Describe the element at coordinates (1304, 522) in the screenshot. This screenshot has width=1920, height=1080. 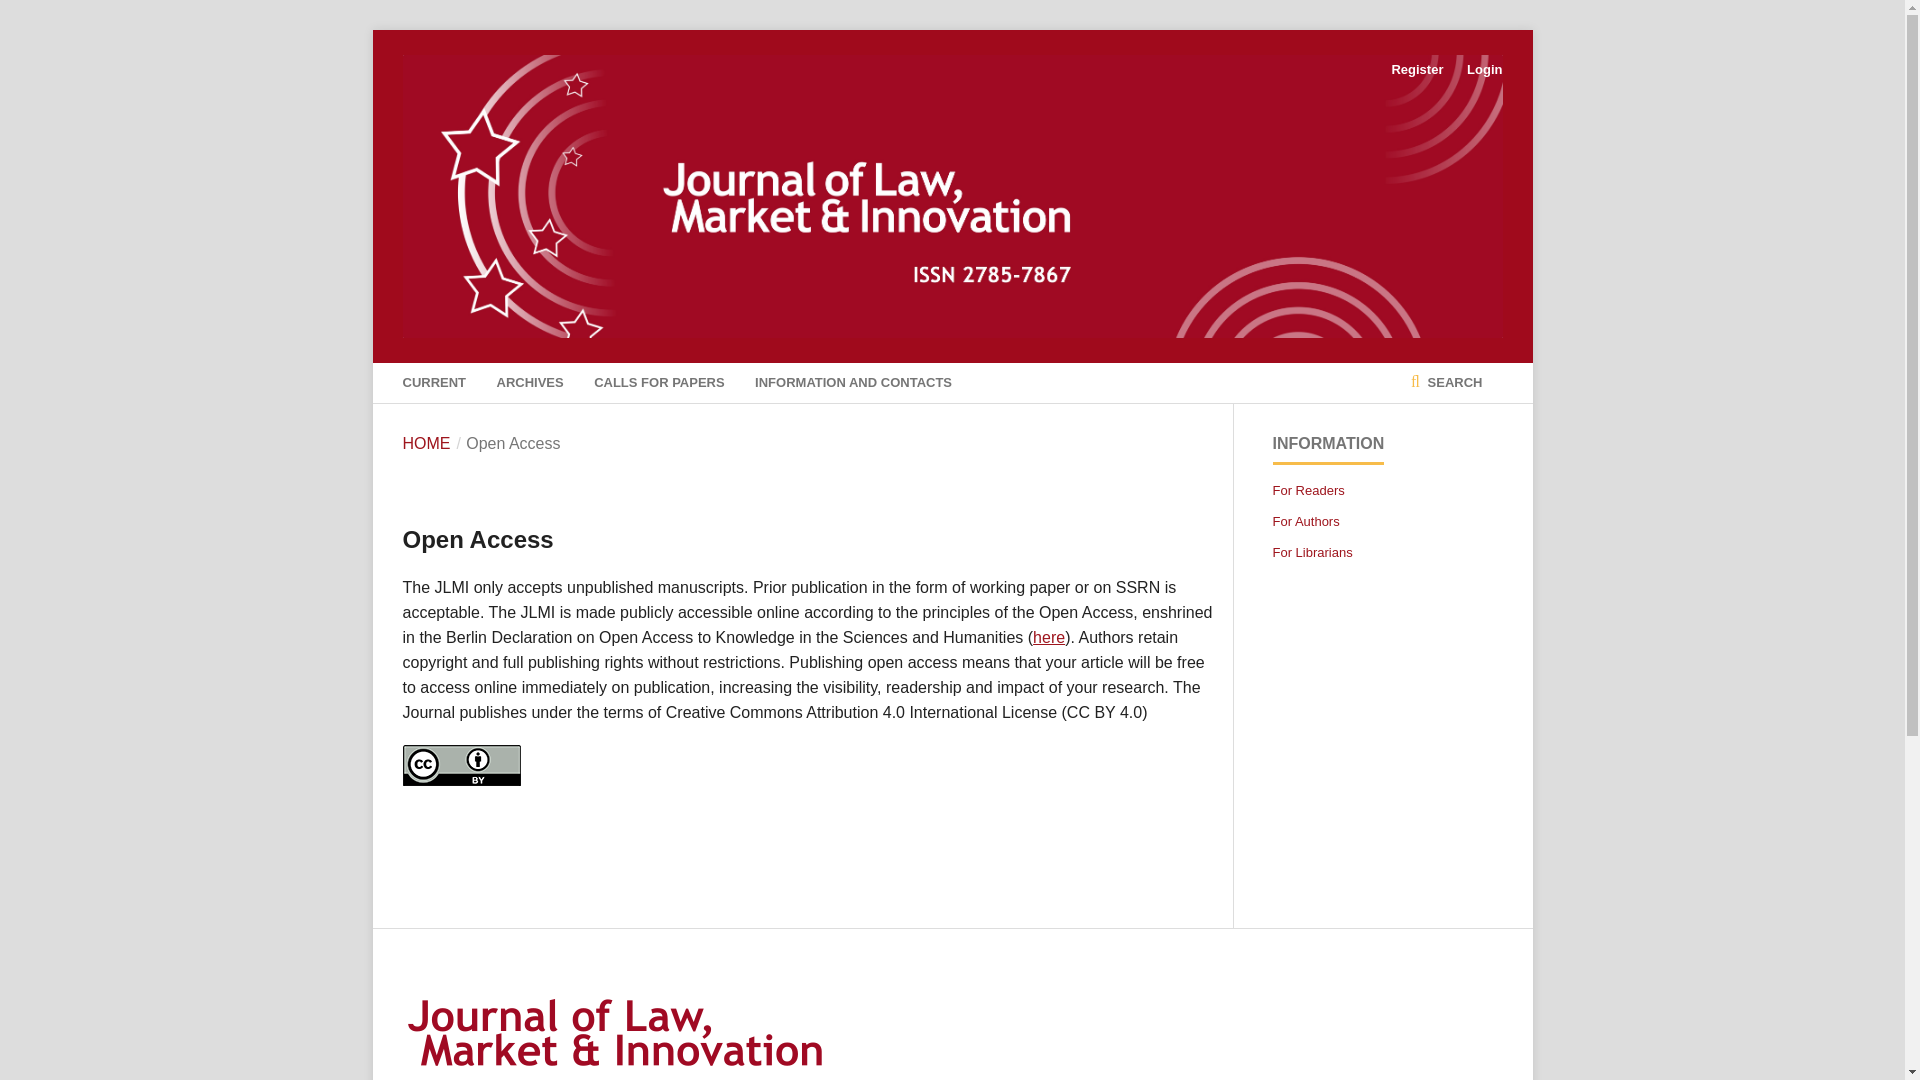
I see `For Authors` at that location.